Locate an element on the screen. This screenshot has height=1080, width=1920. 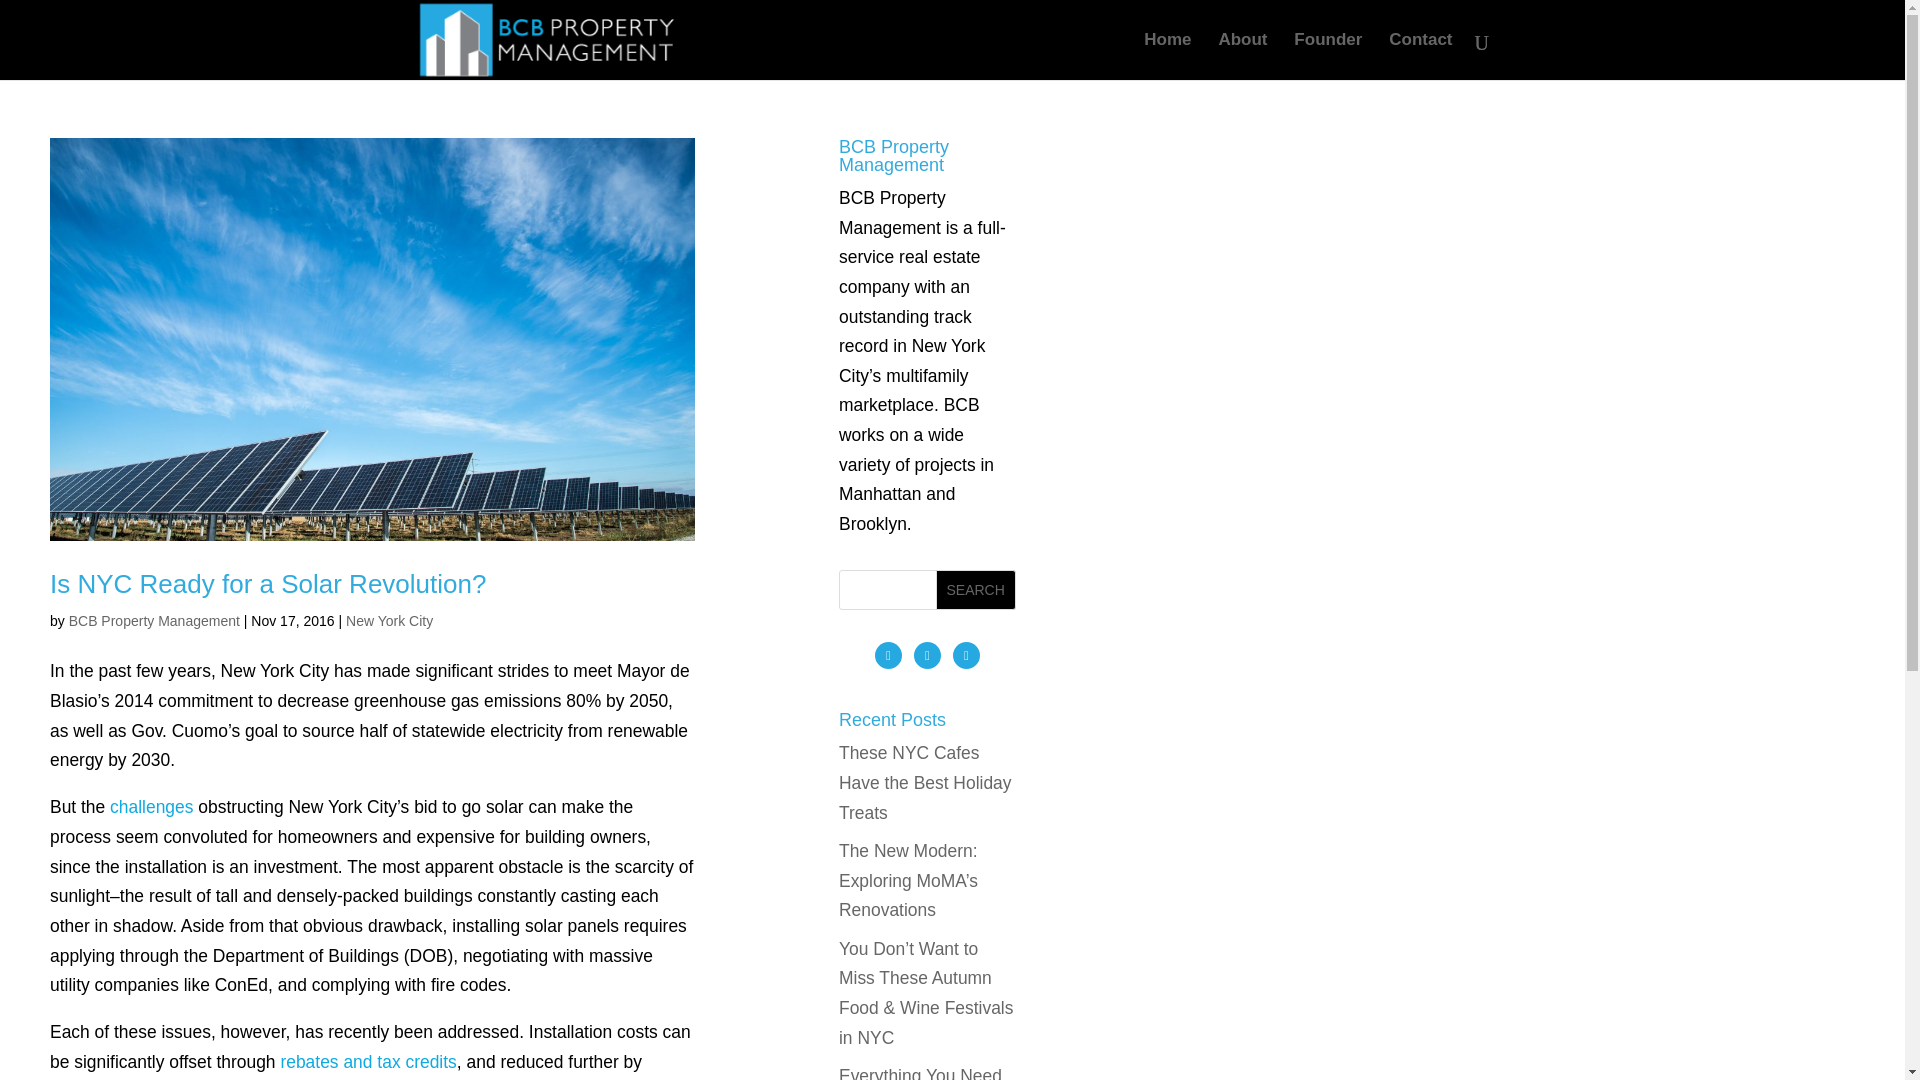
rebates and tax credits is located at coordinates (368, 1062).